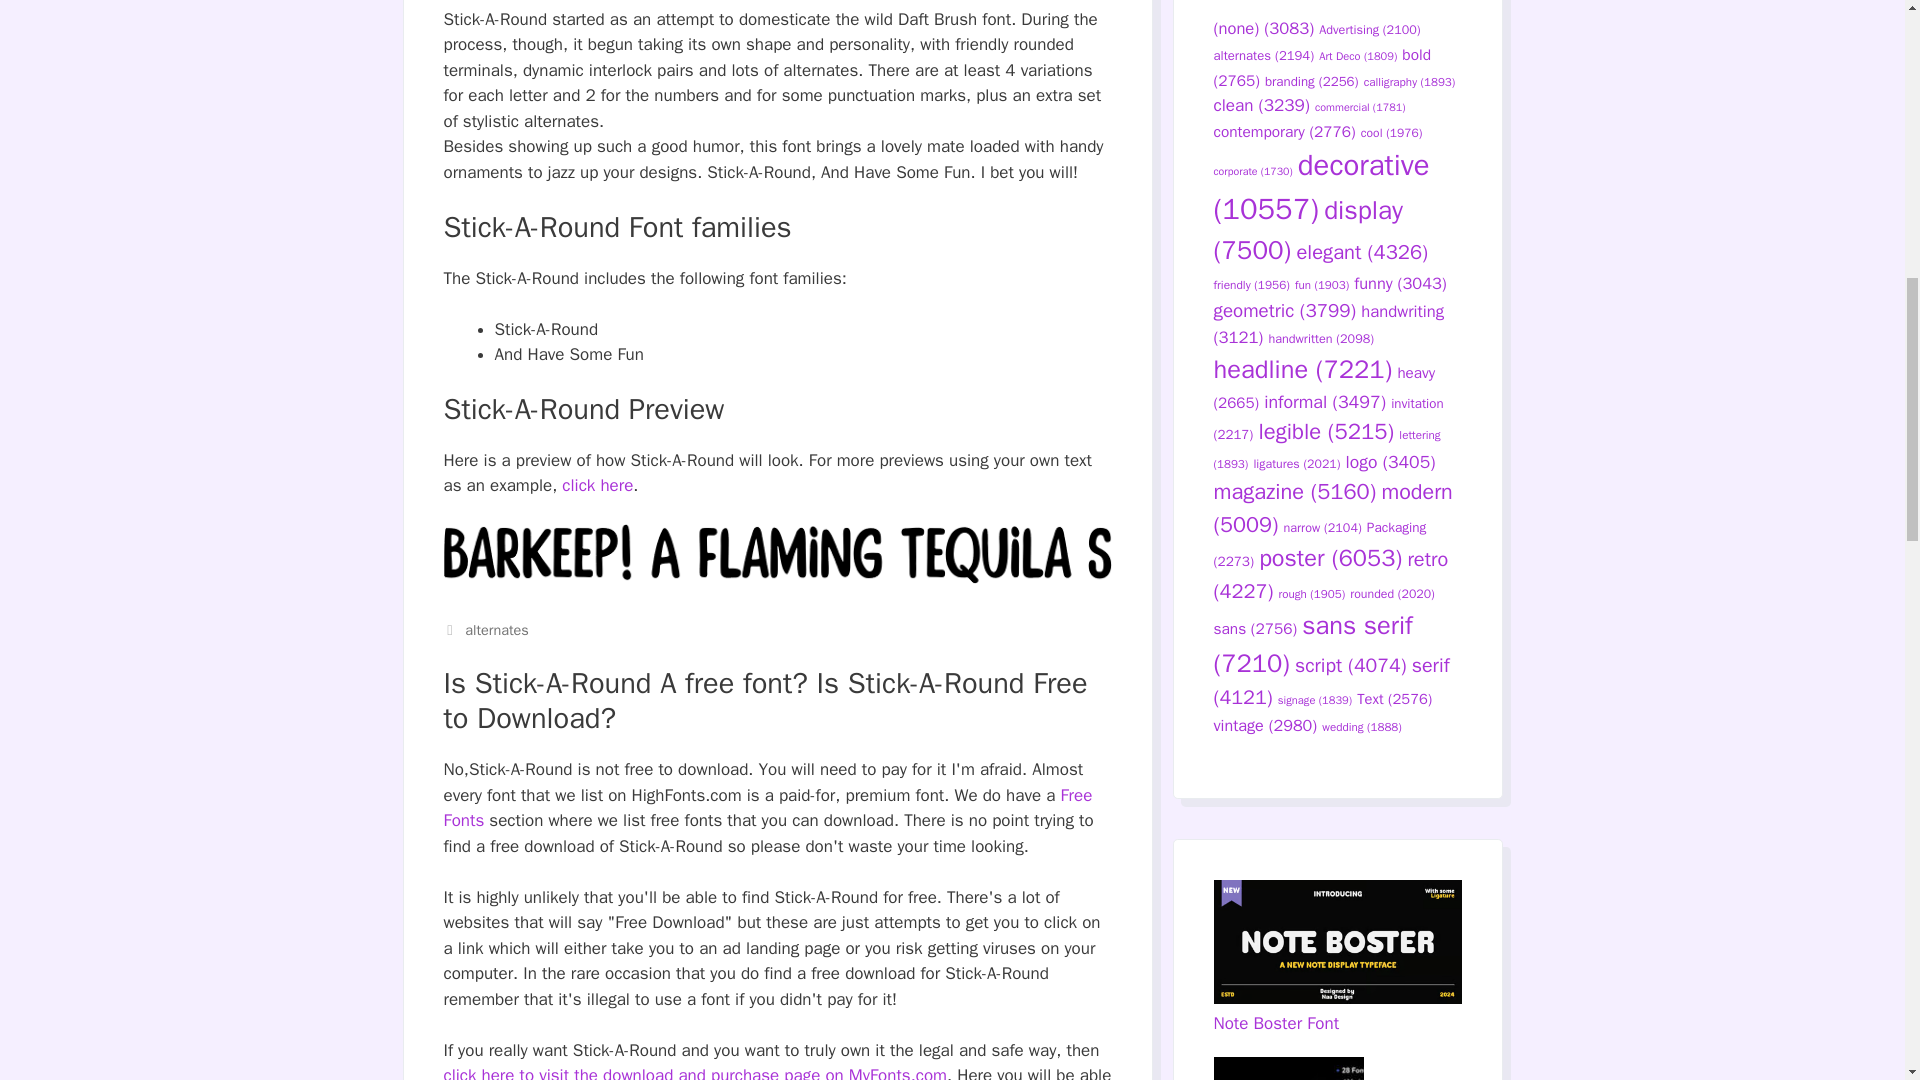 The width and height of the screenshot is (1920, 1080). Describe the element at coordinates (598, 485) in the screenshot. I see `click here` at that location.